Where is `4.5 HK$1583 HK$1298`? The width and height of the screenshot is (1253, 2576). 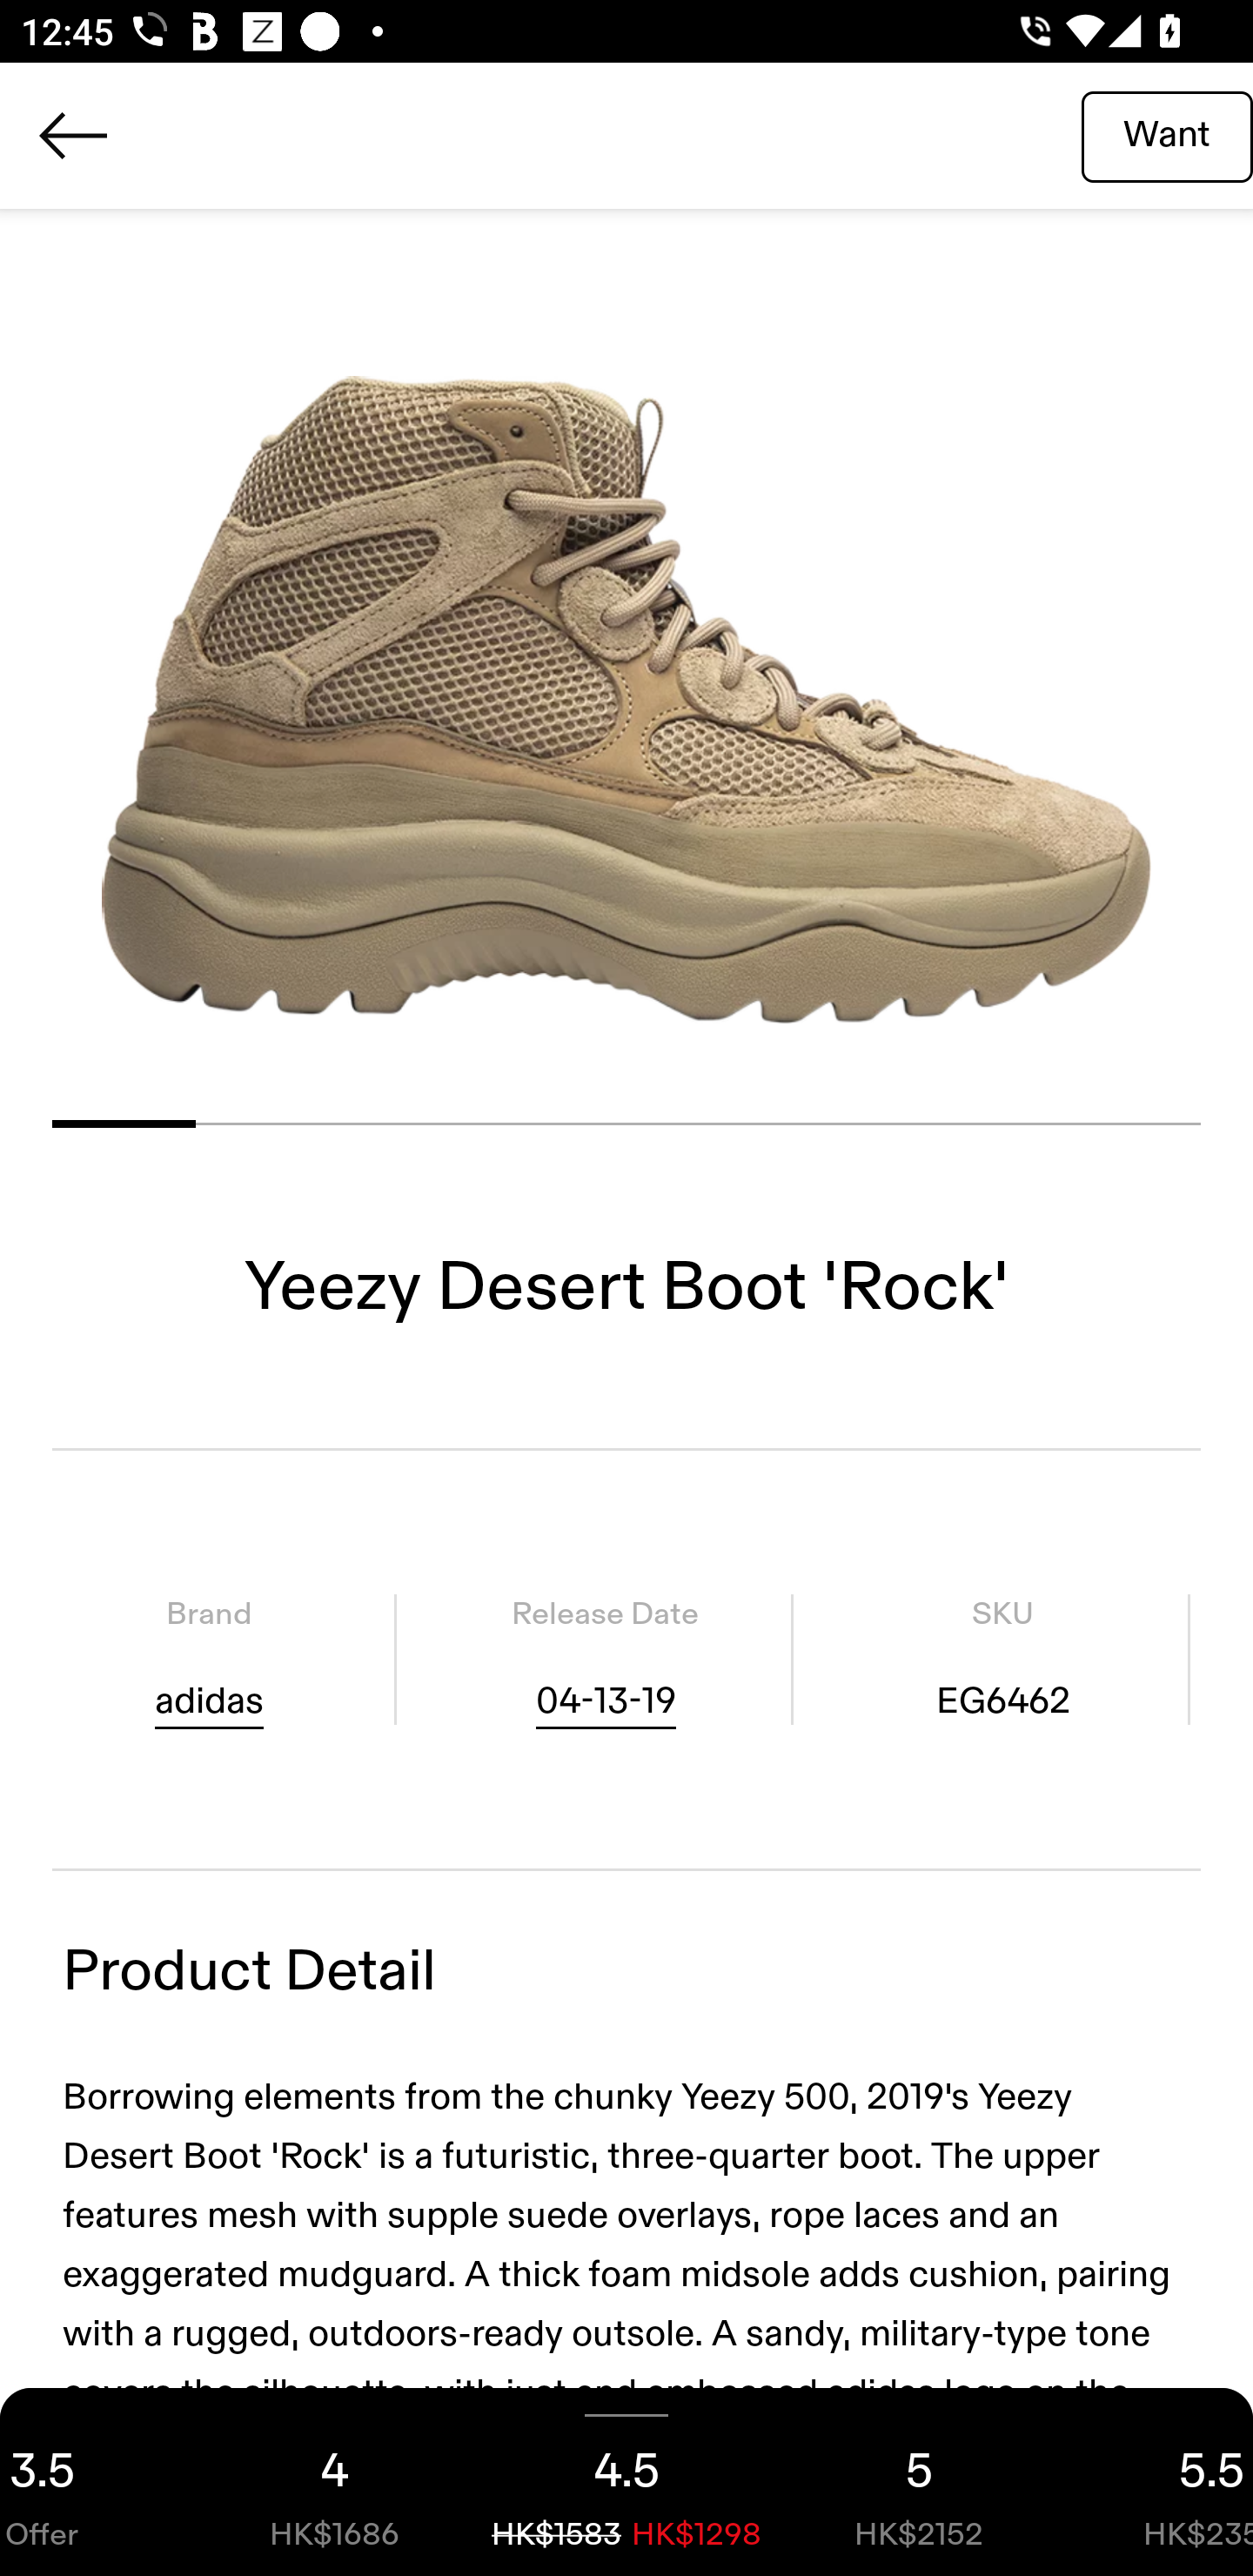
4.5 HK$1583 HK$1298 is located at coordinates (626, 2482).